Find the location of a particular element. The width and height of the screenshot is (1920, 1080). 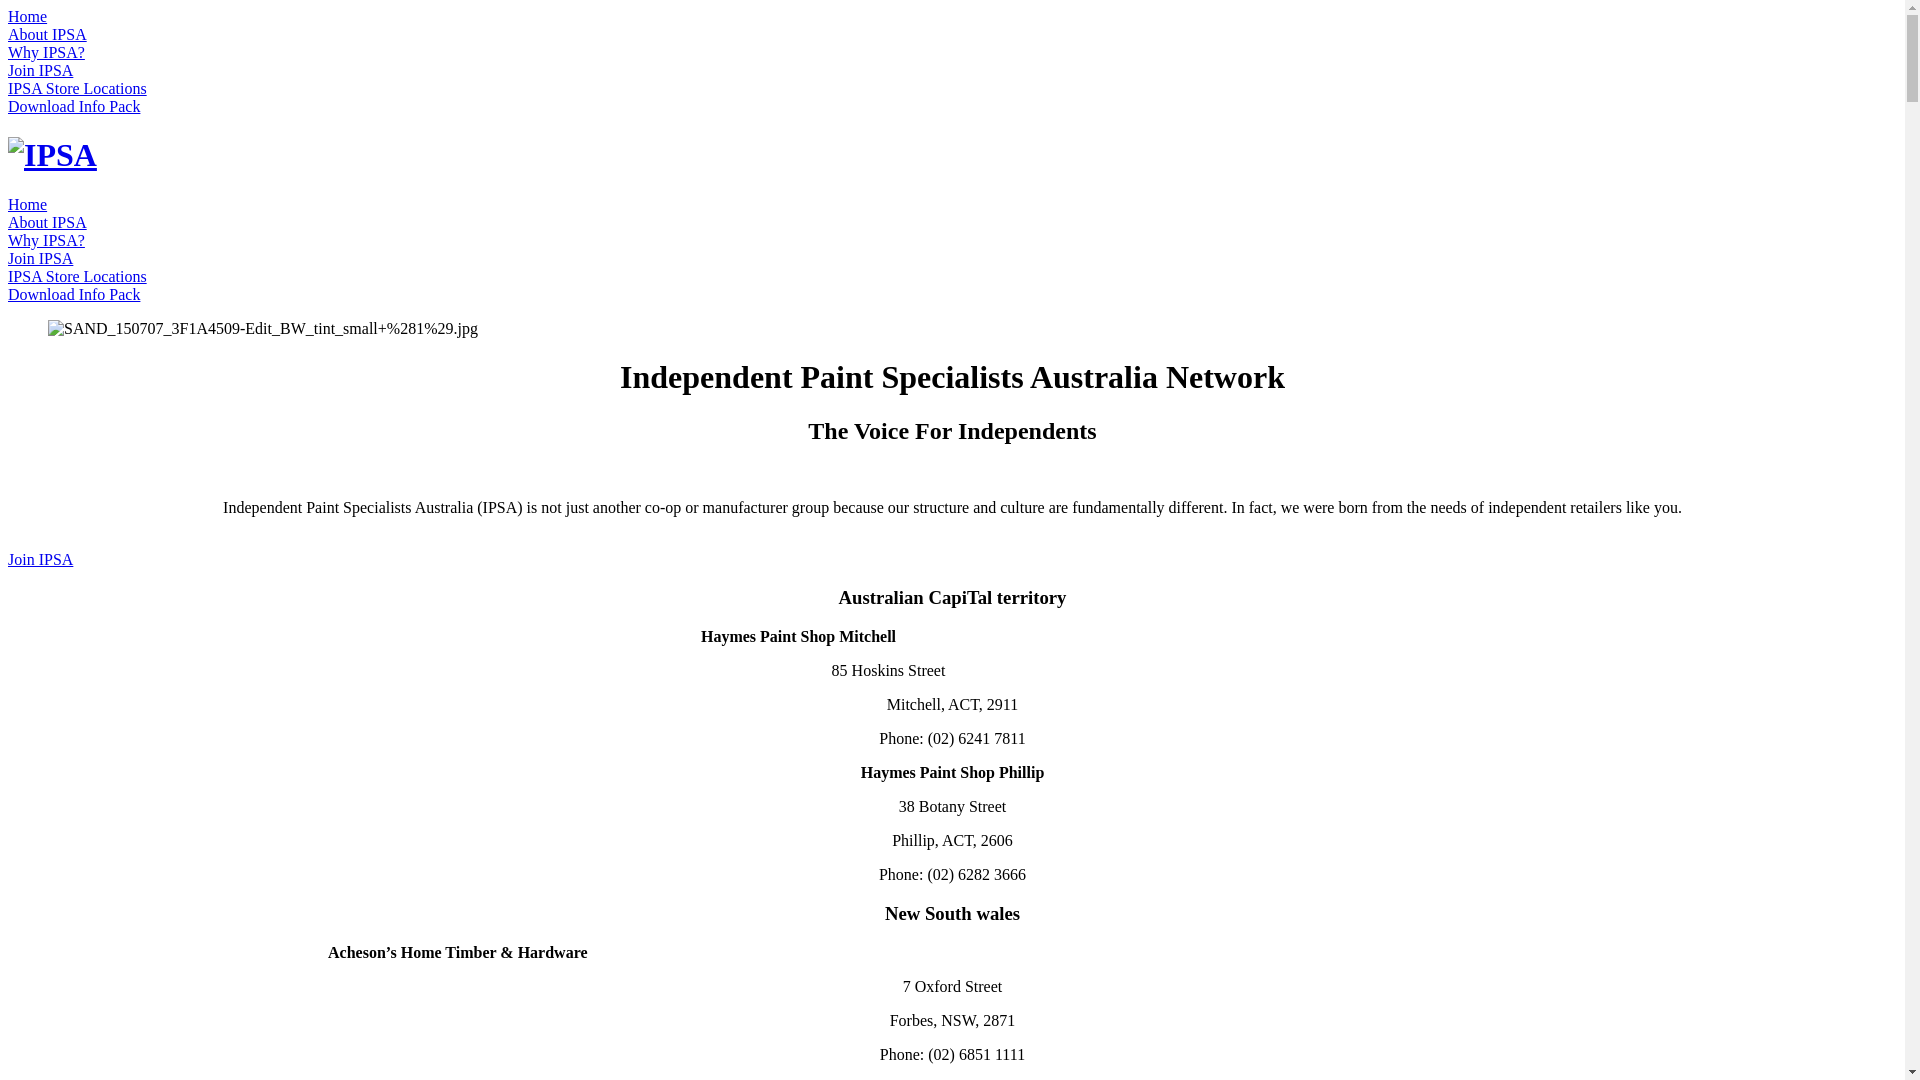

Download Info Pack is located at coordinates (74, 106).